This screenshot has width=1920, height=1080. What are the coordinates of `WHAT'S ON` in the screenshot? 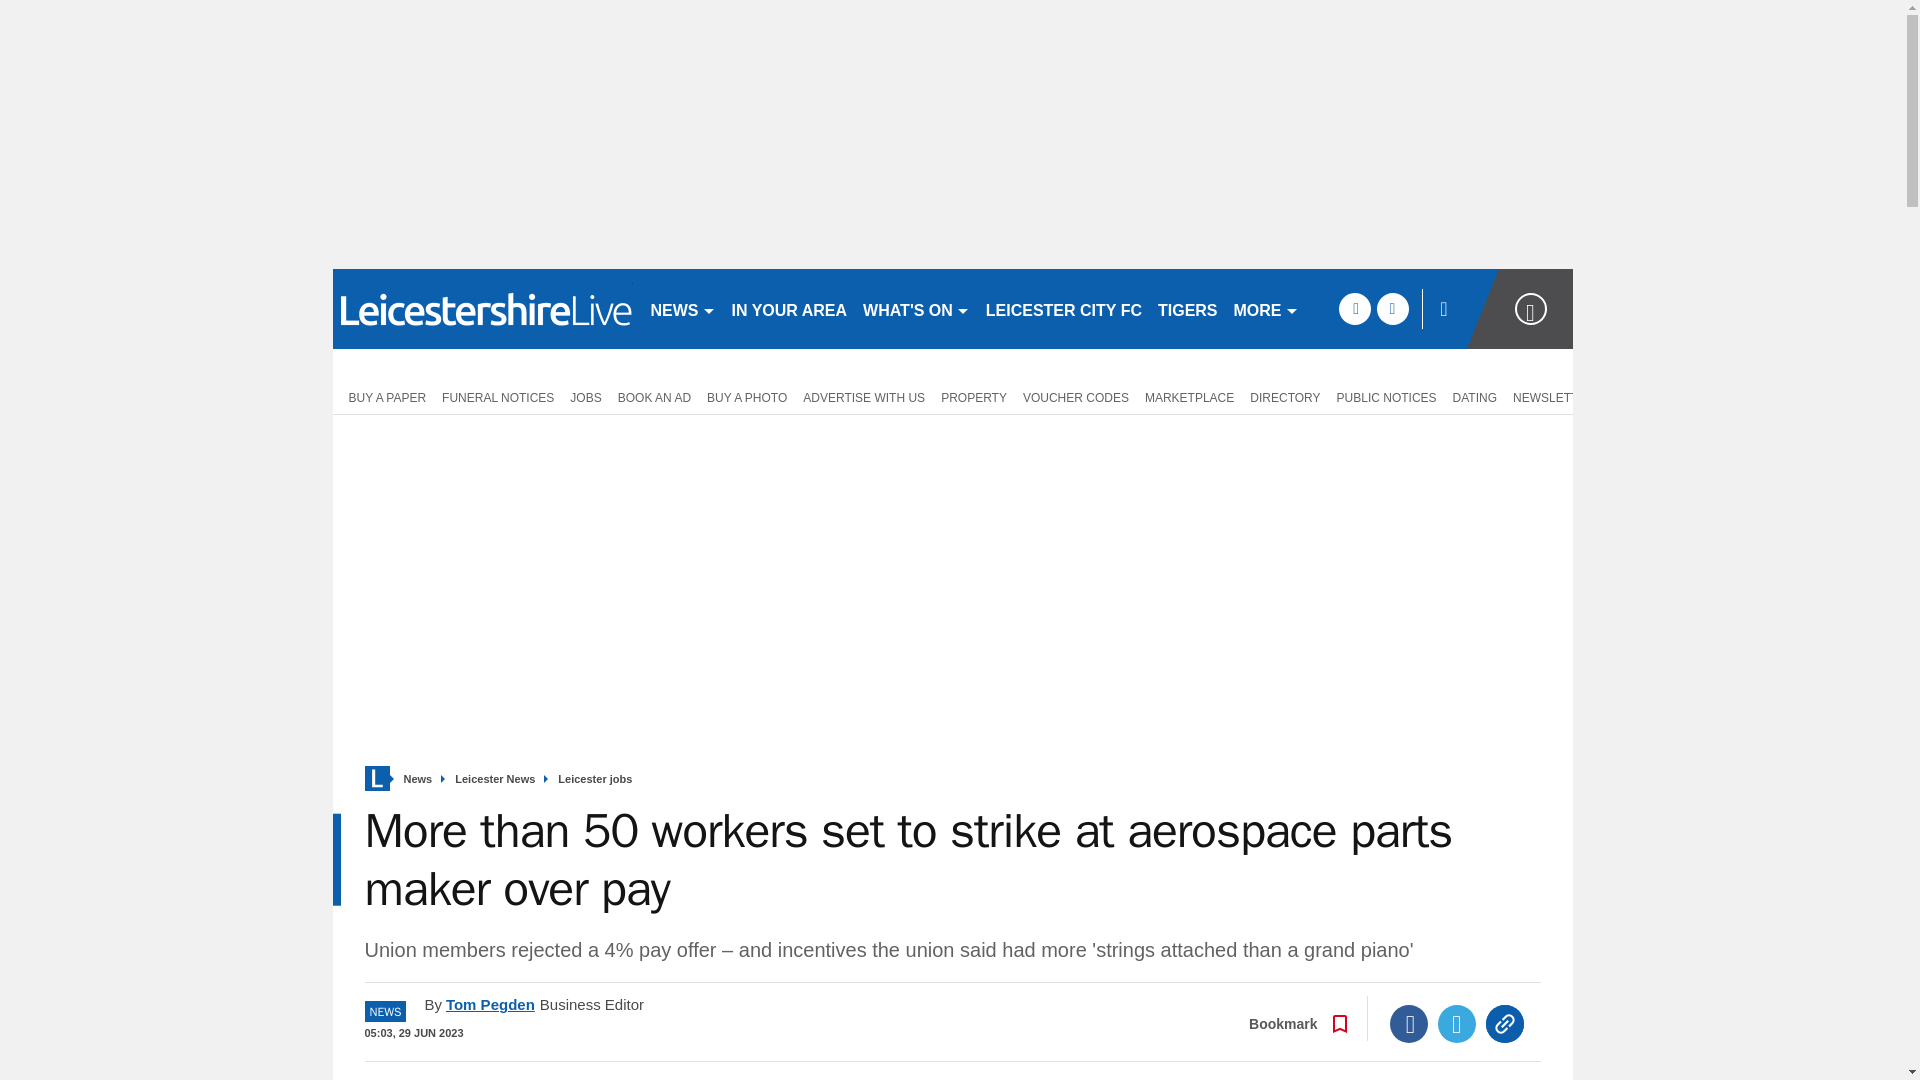 It's located at (916, 308).